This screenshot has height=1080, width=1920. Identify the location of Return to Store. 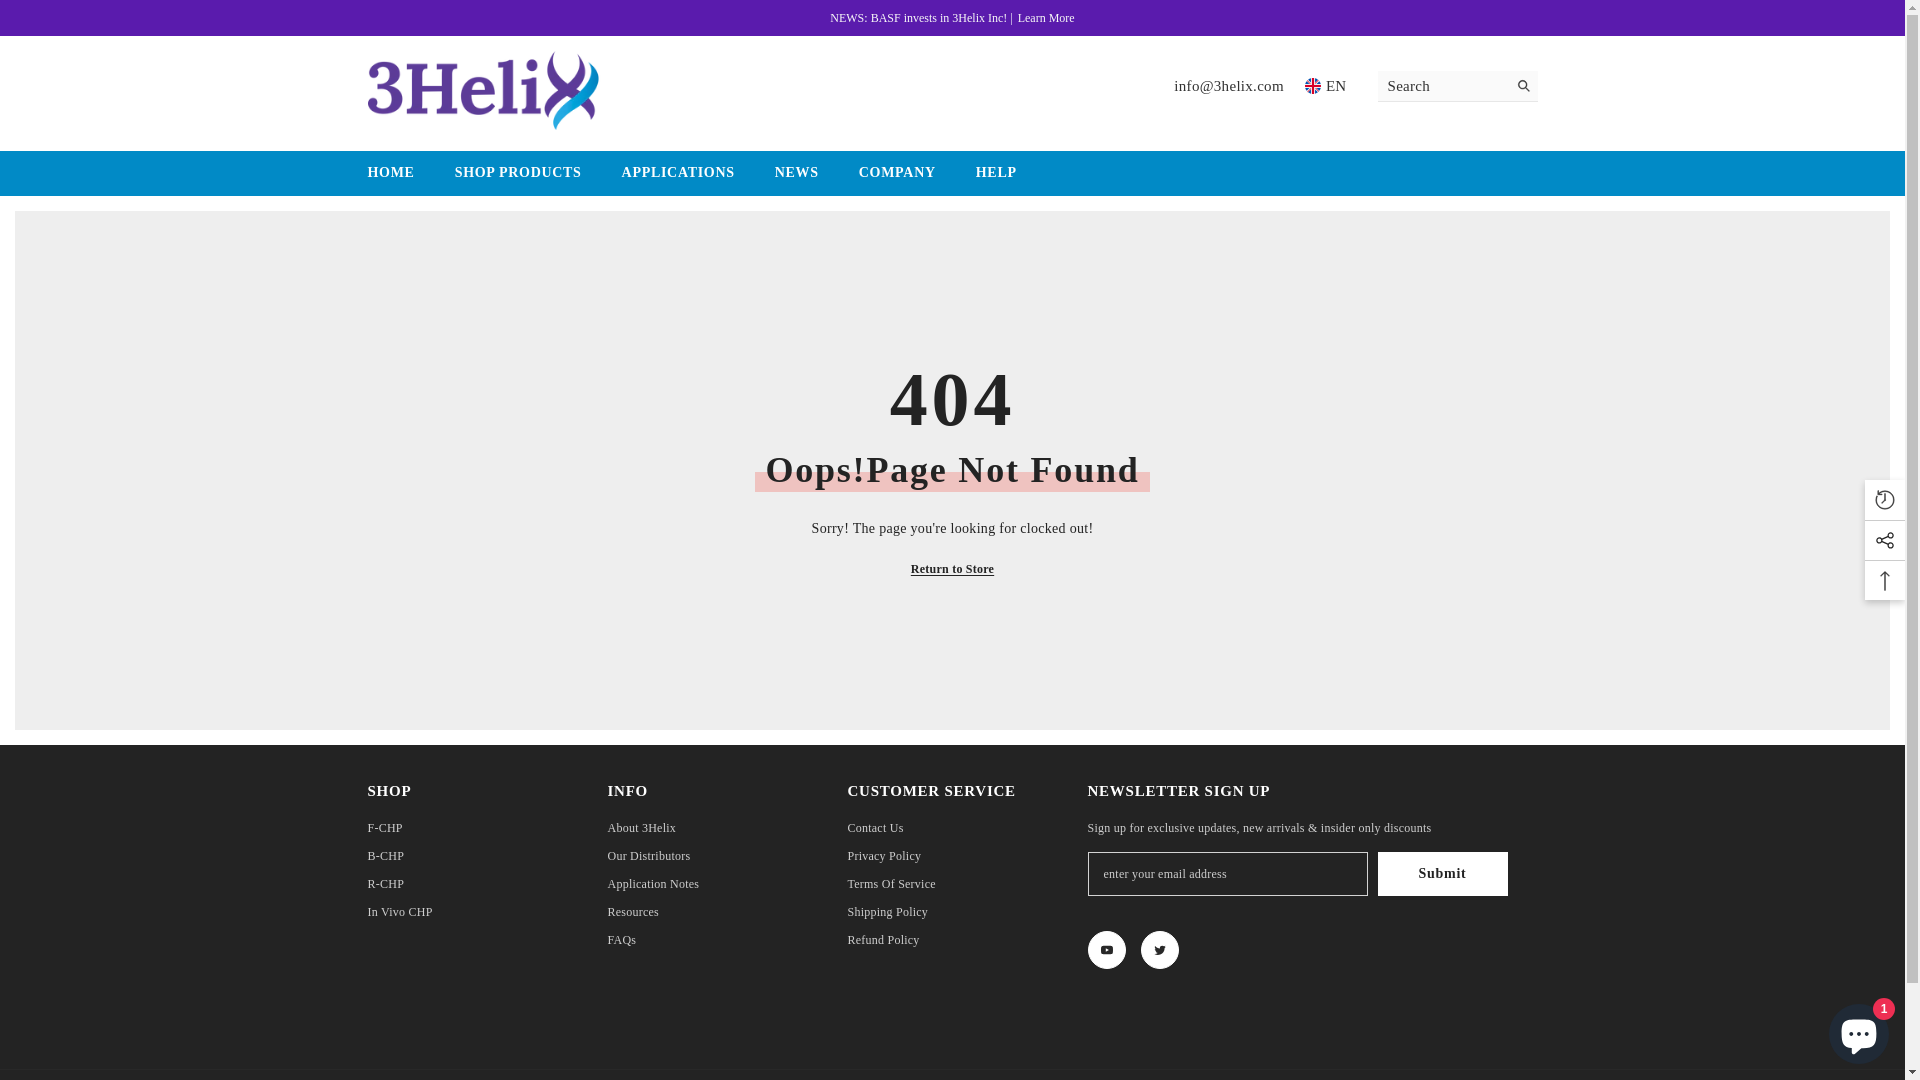
(952, 569).